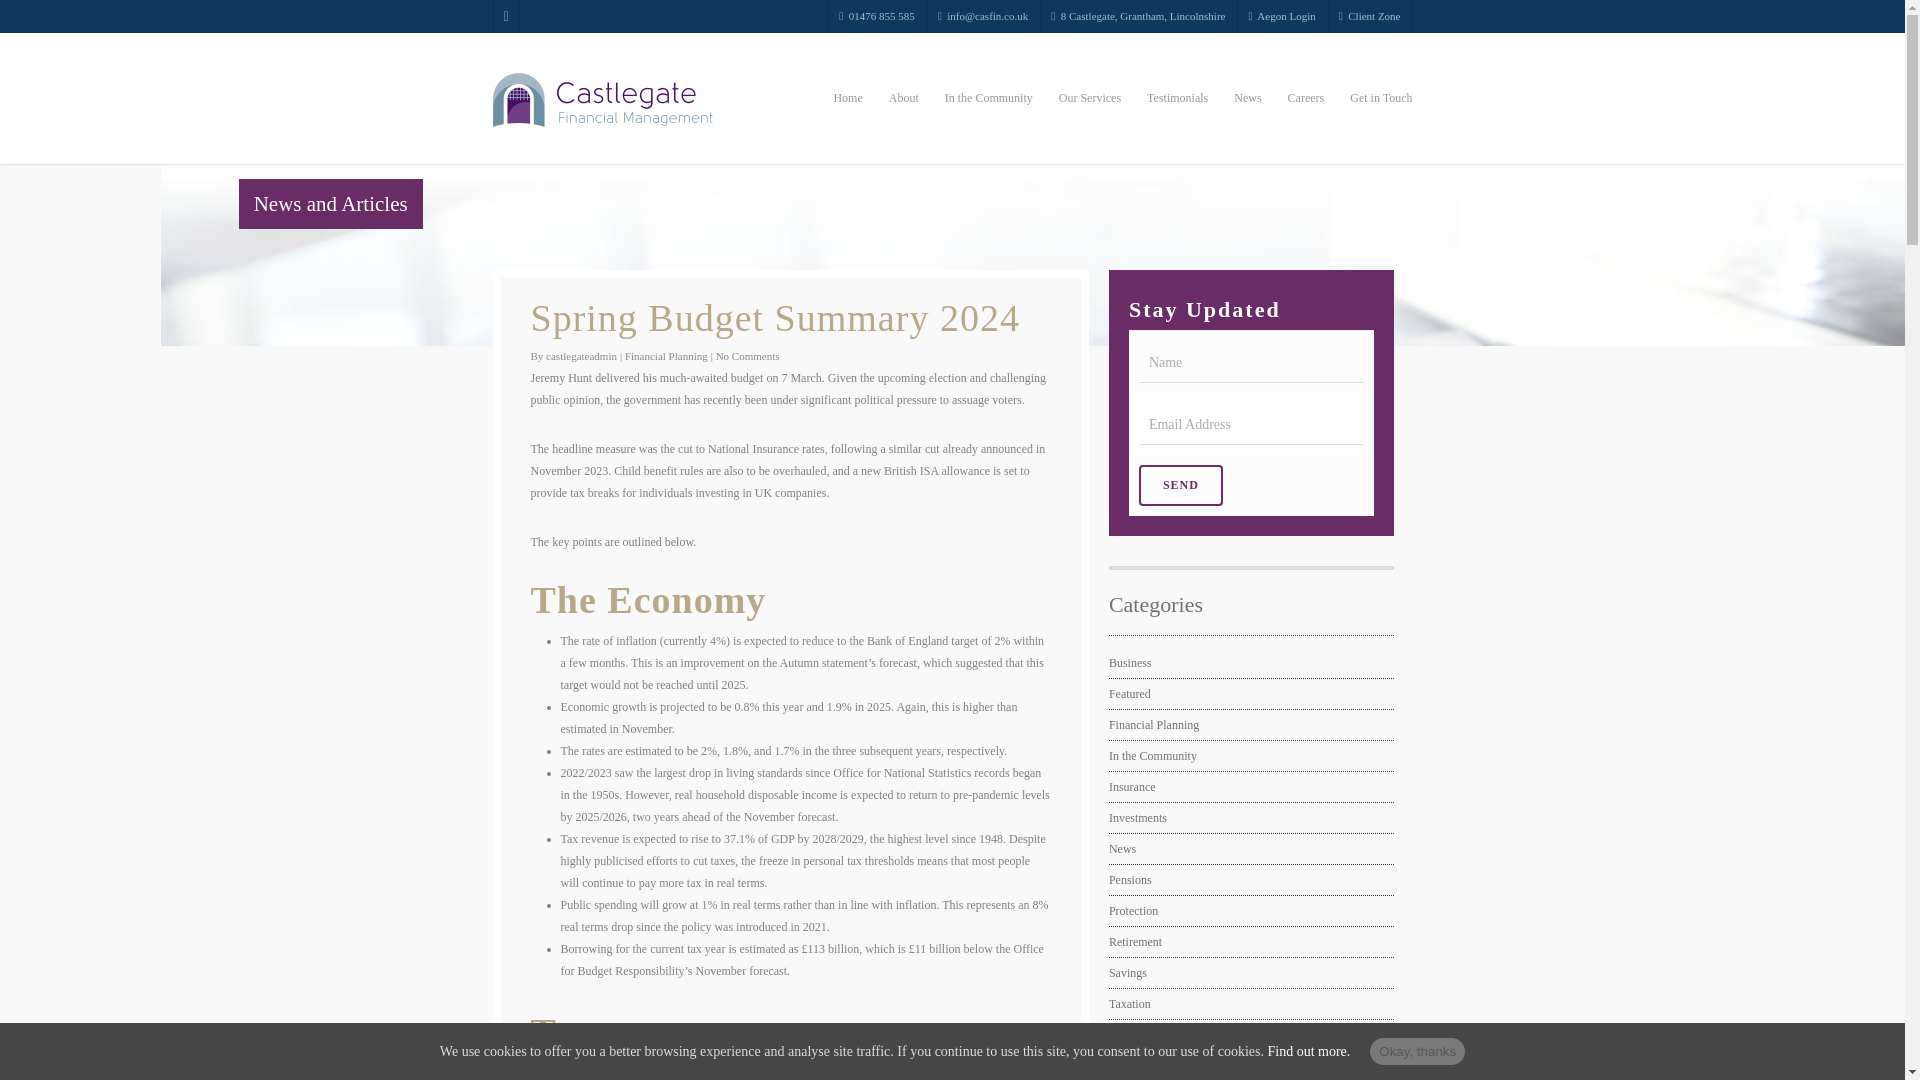  I want to click on  Client Zone, so click(1370, 16).